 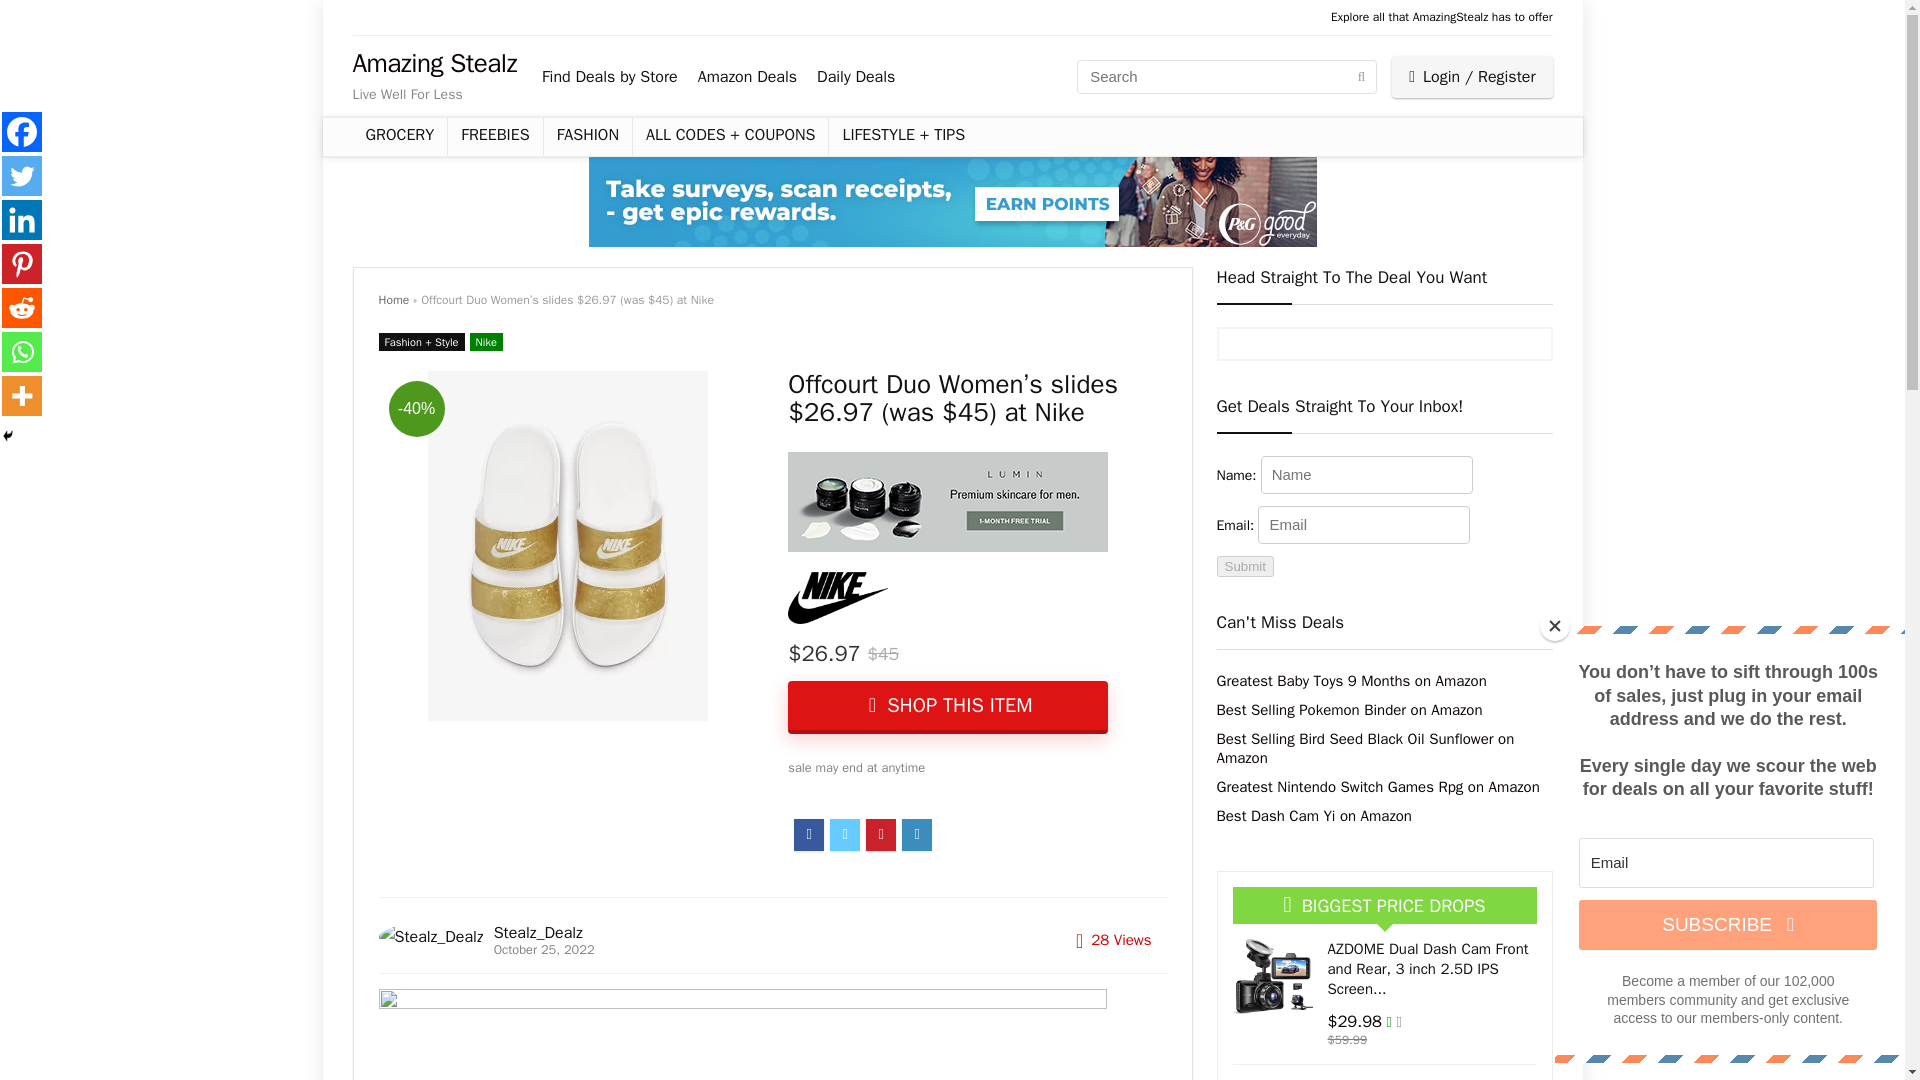 I want to click on Pinterest, so click(x=22, y=264).